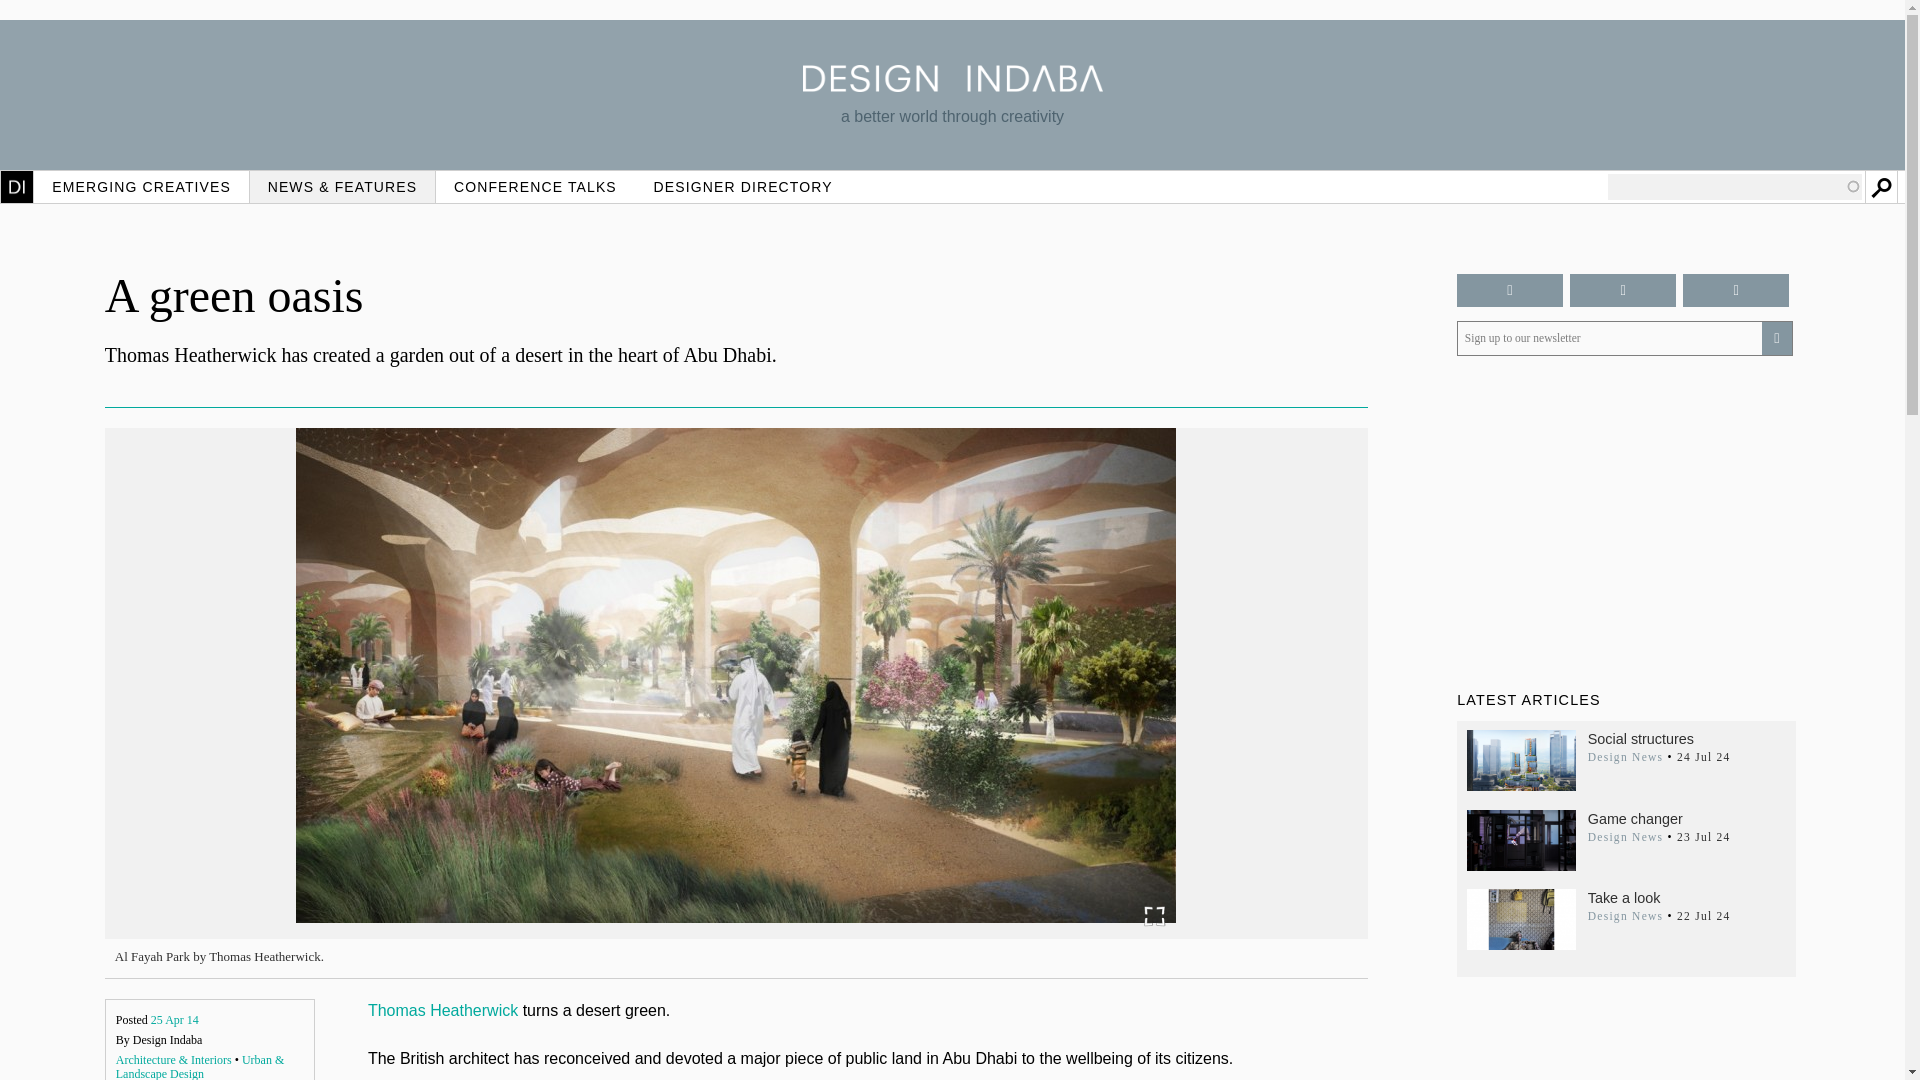  What do you see at coordinates (535, 186) in the screenshot?
I see `CONFERENCE TALKS` at bounding box center [535, 186].